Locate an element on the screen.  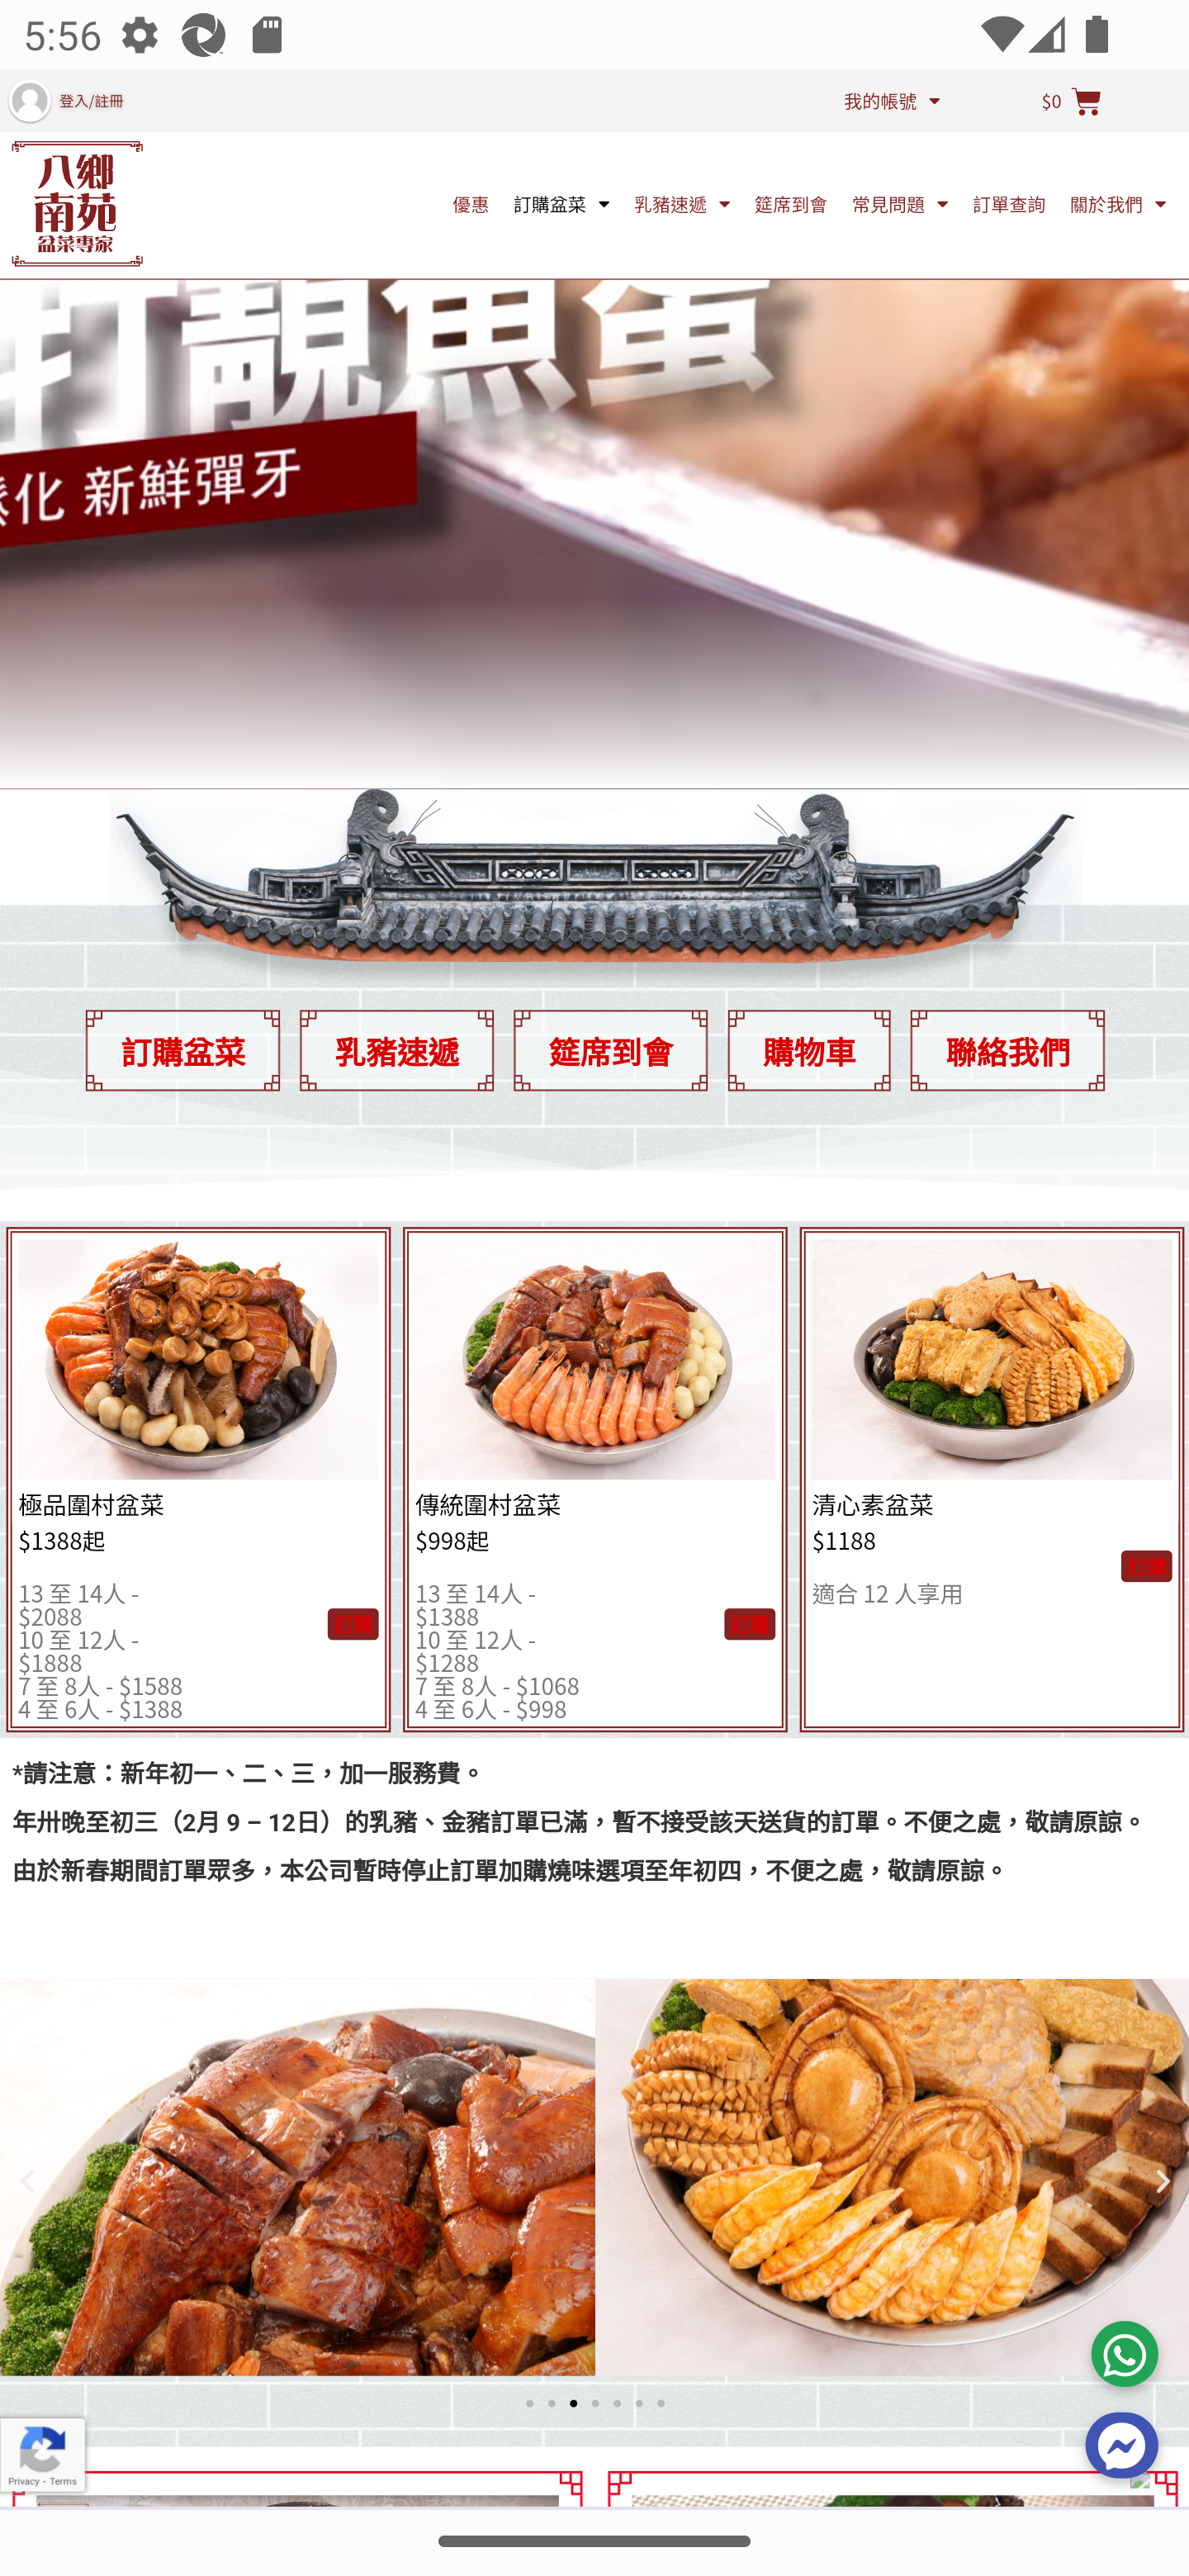
聯絡我們 is located at coordinates (1007, 1052).